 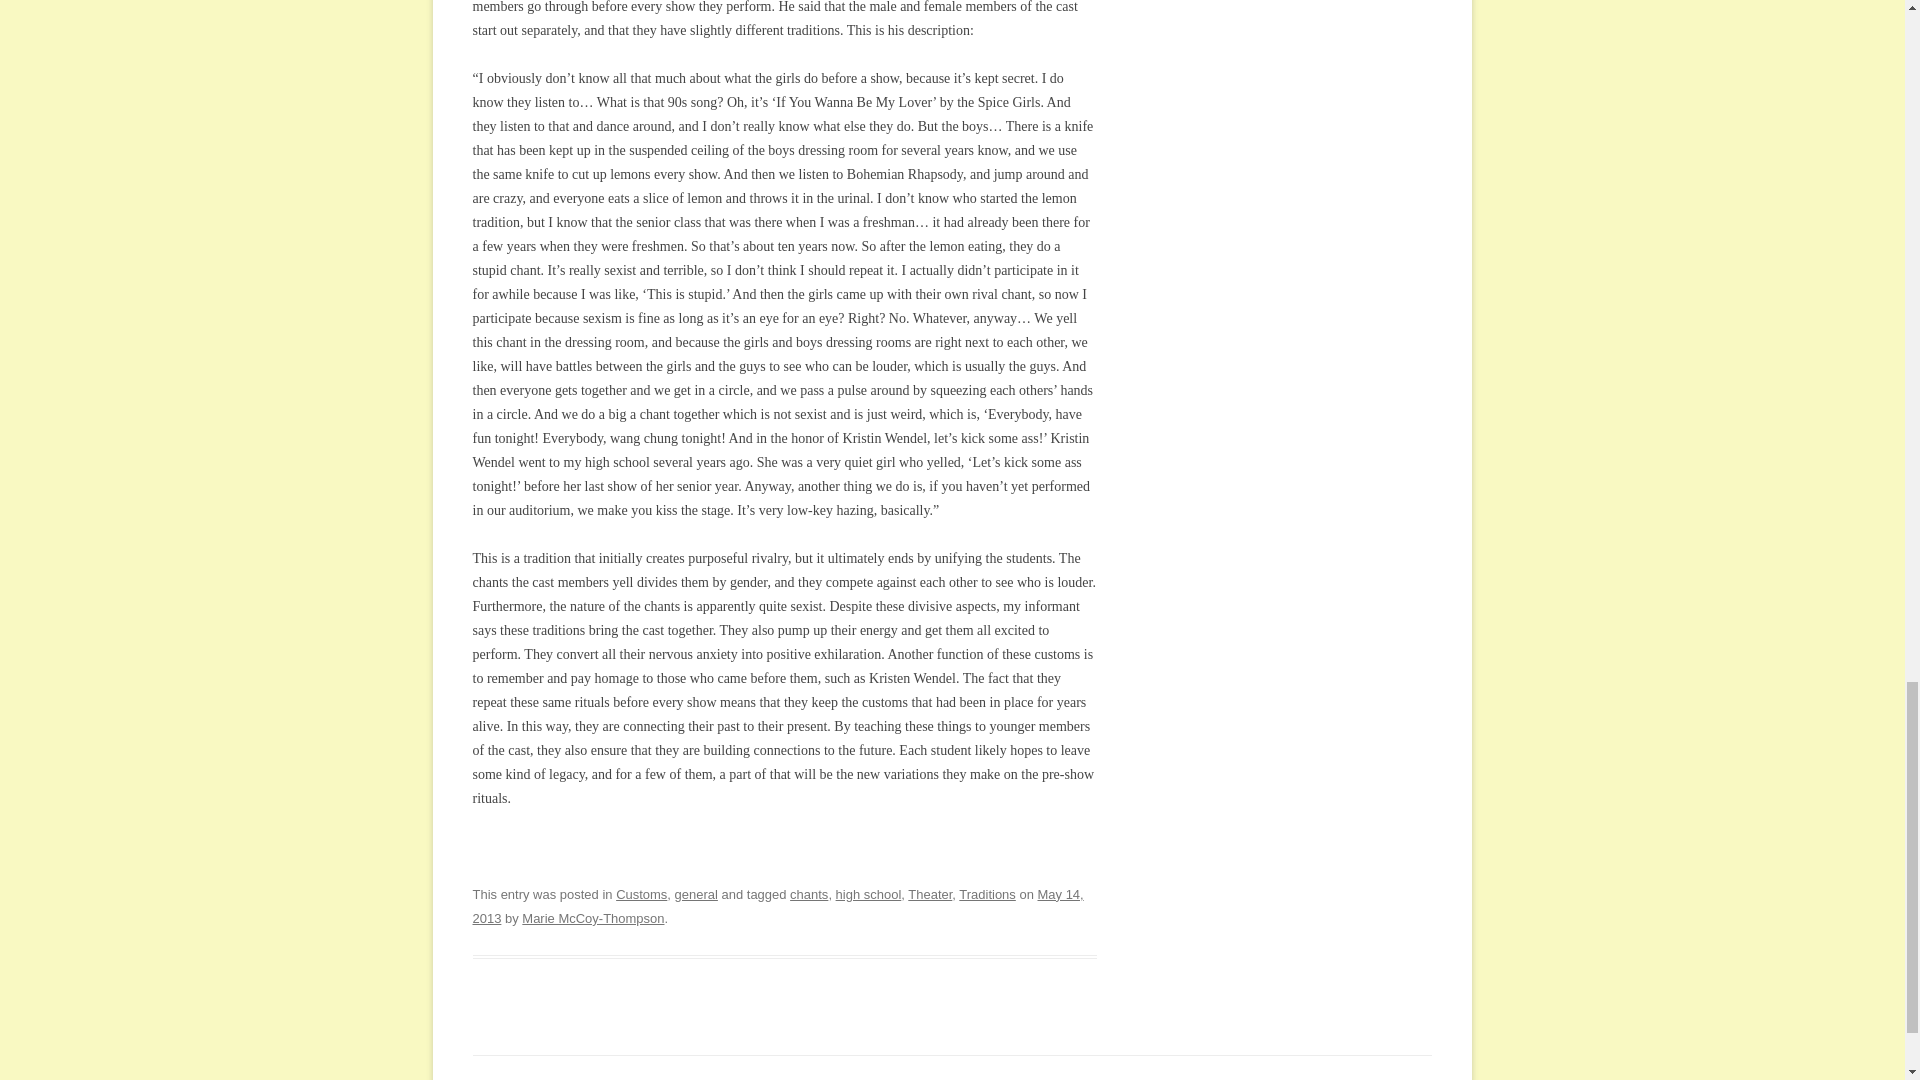 I want to click on Traditions, so click(x=986, y=894).